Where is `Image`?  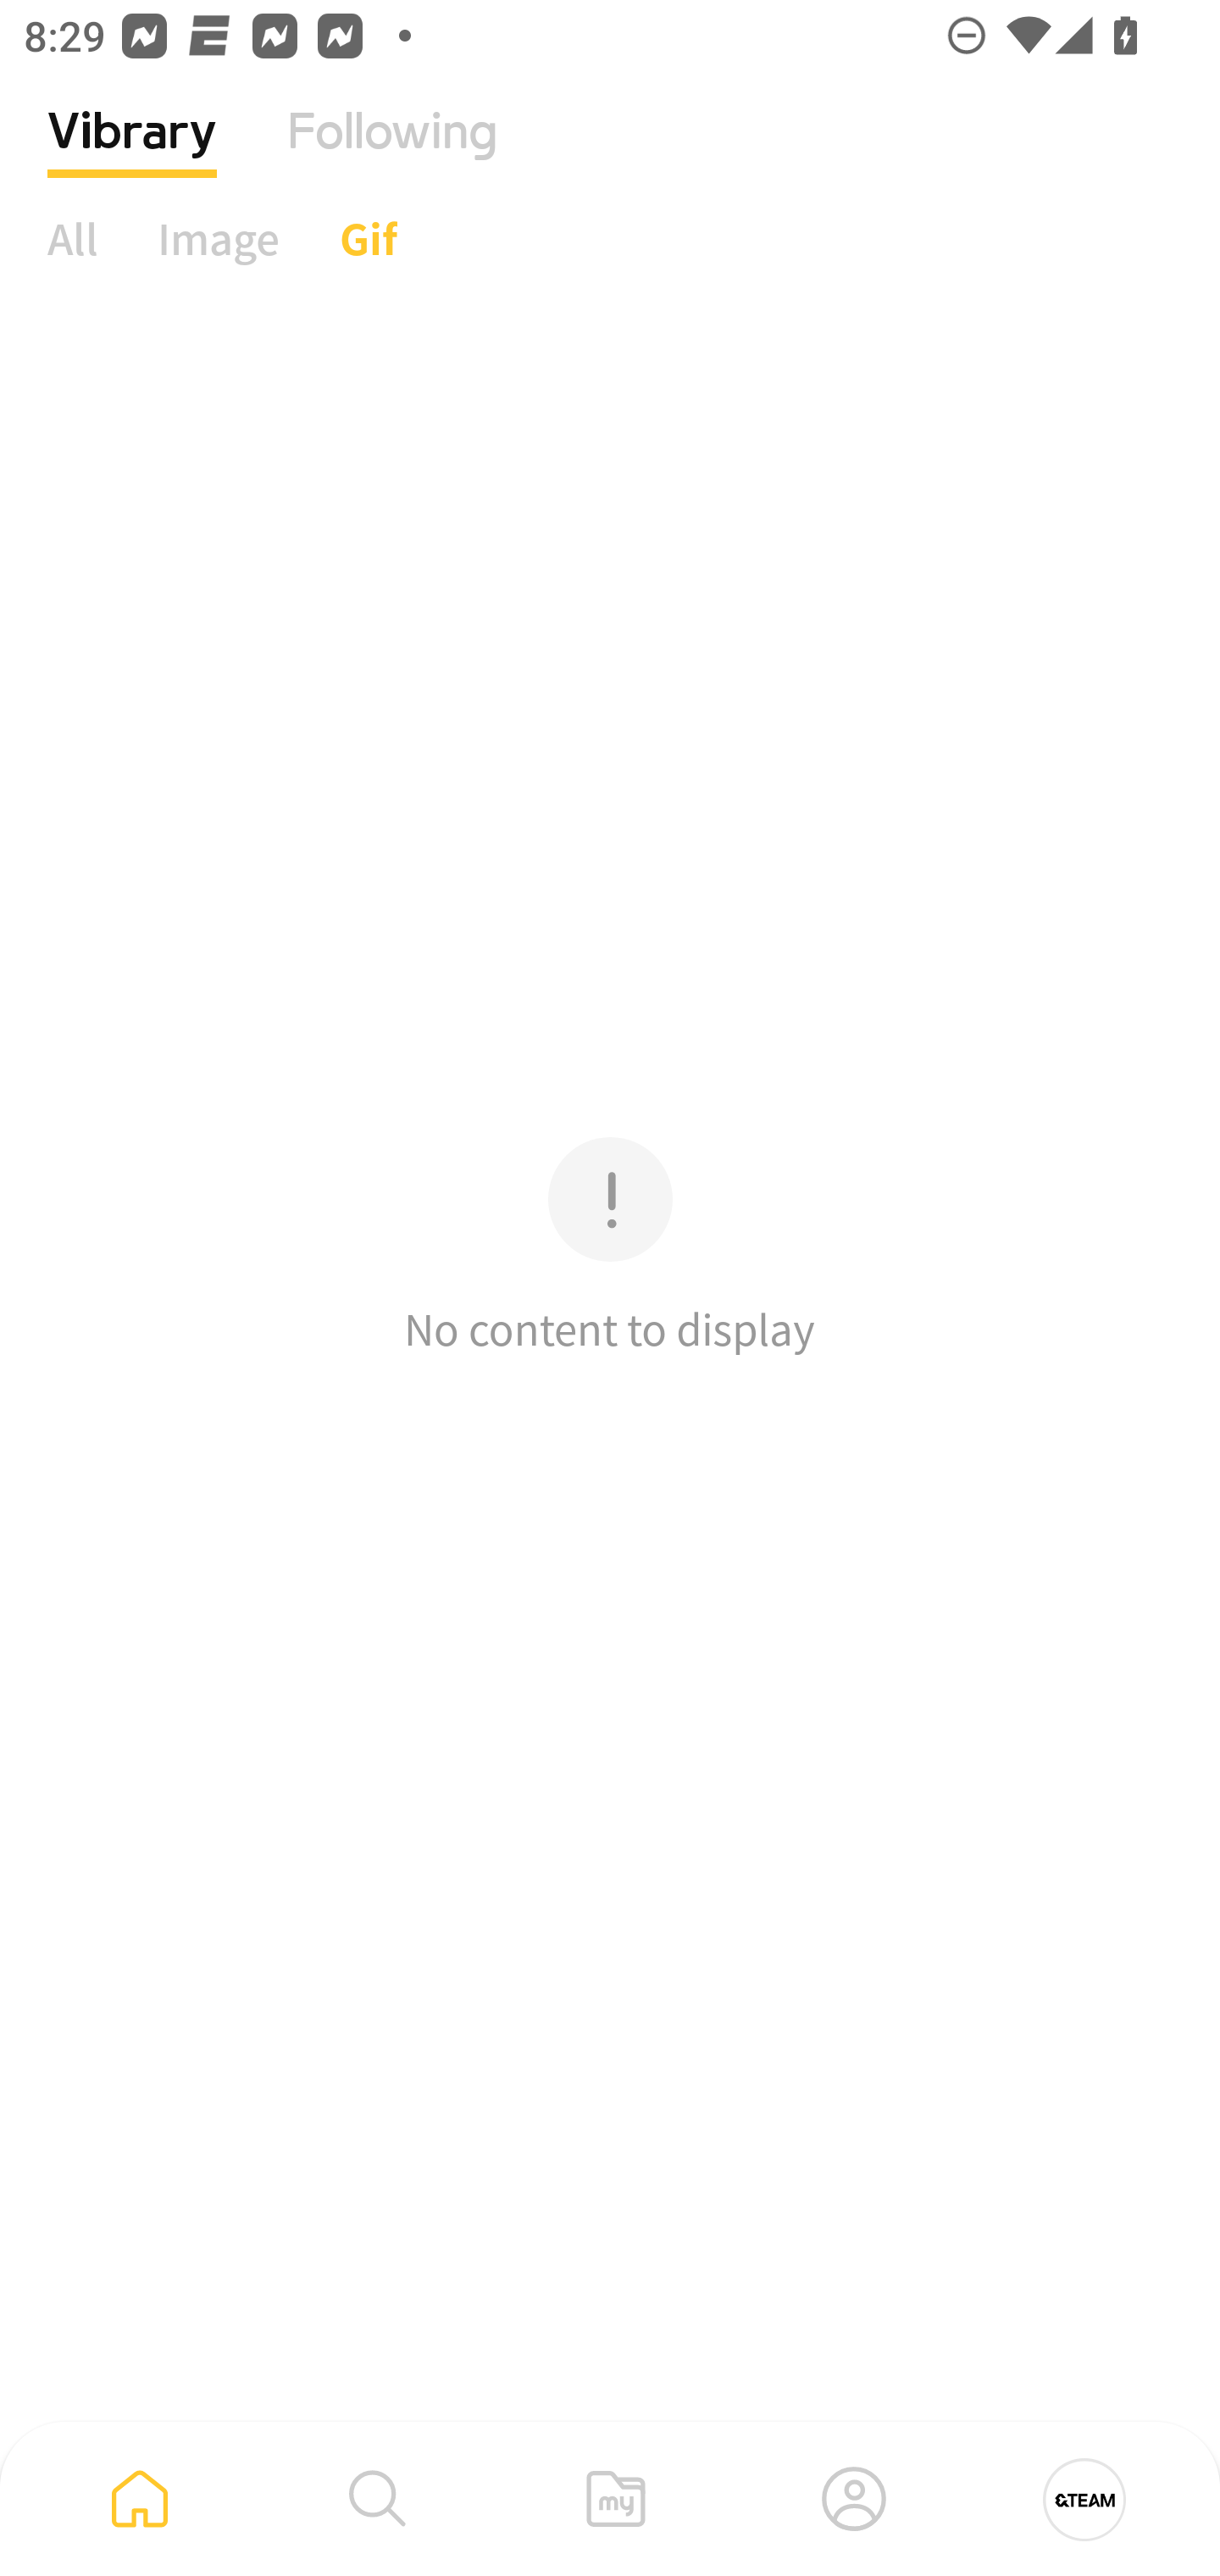
Image is located at coordinates (219, 238).